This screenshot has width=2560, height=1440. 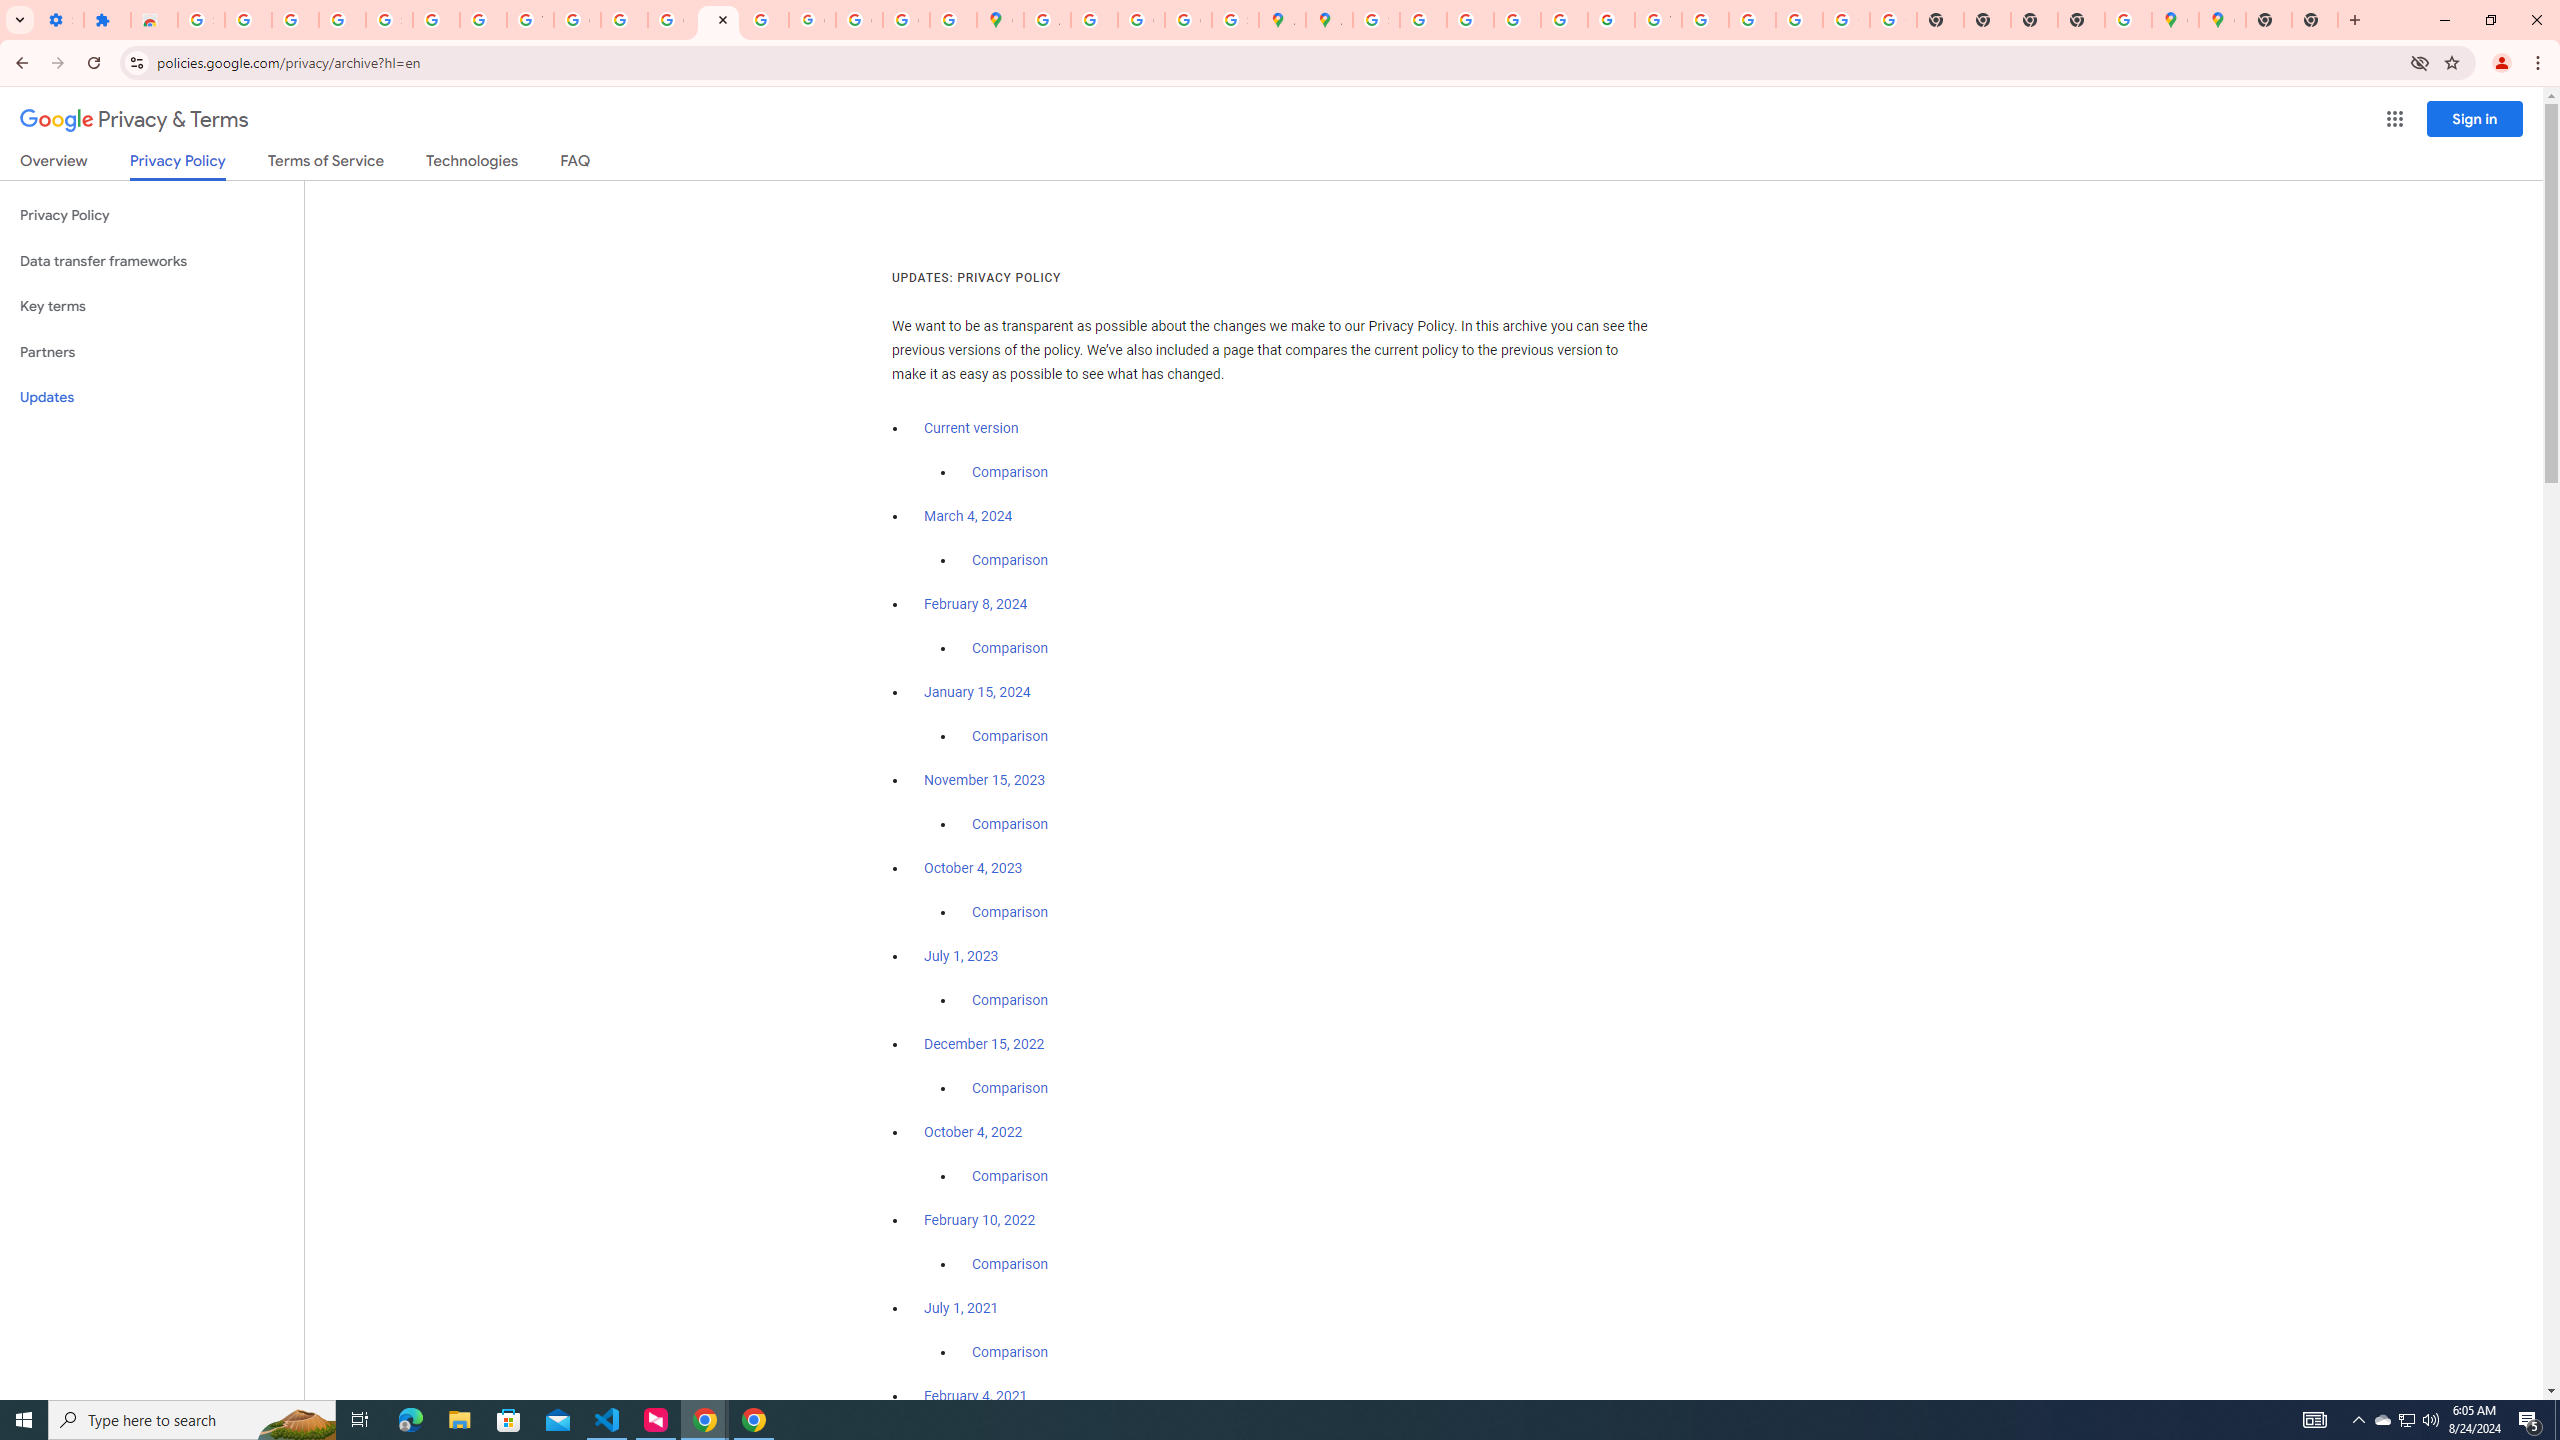 What do you see at coordinates (2081, 20) in the screenshot?
I see `New Tab` at bounding box center [2081, 20].